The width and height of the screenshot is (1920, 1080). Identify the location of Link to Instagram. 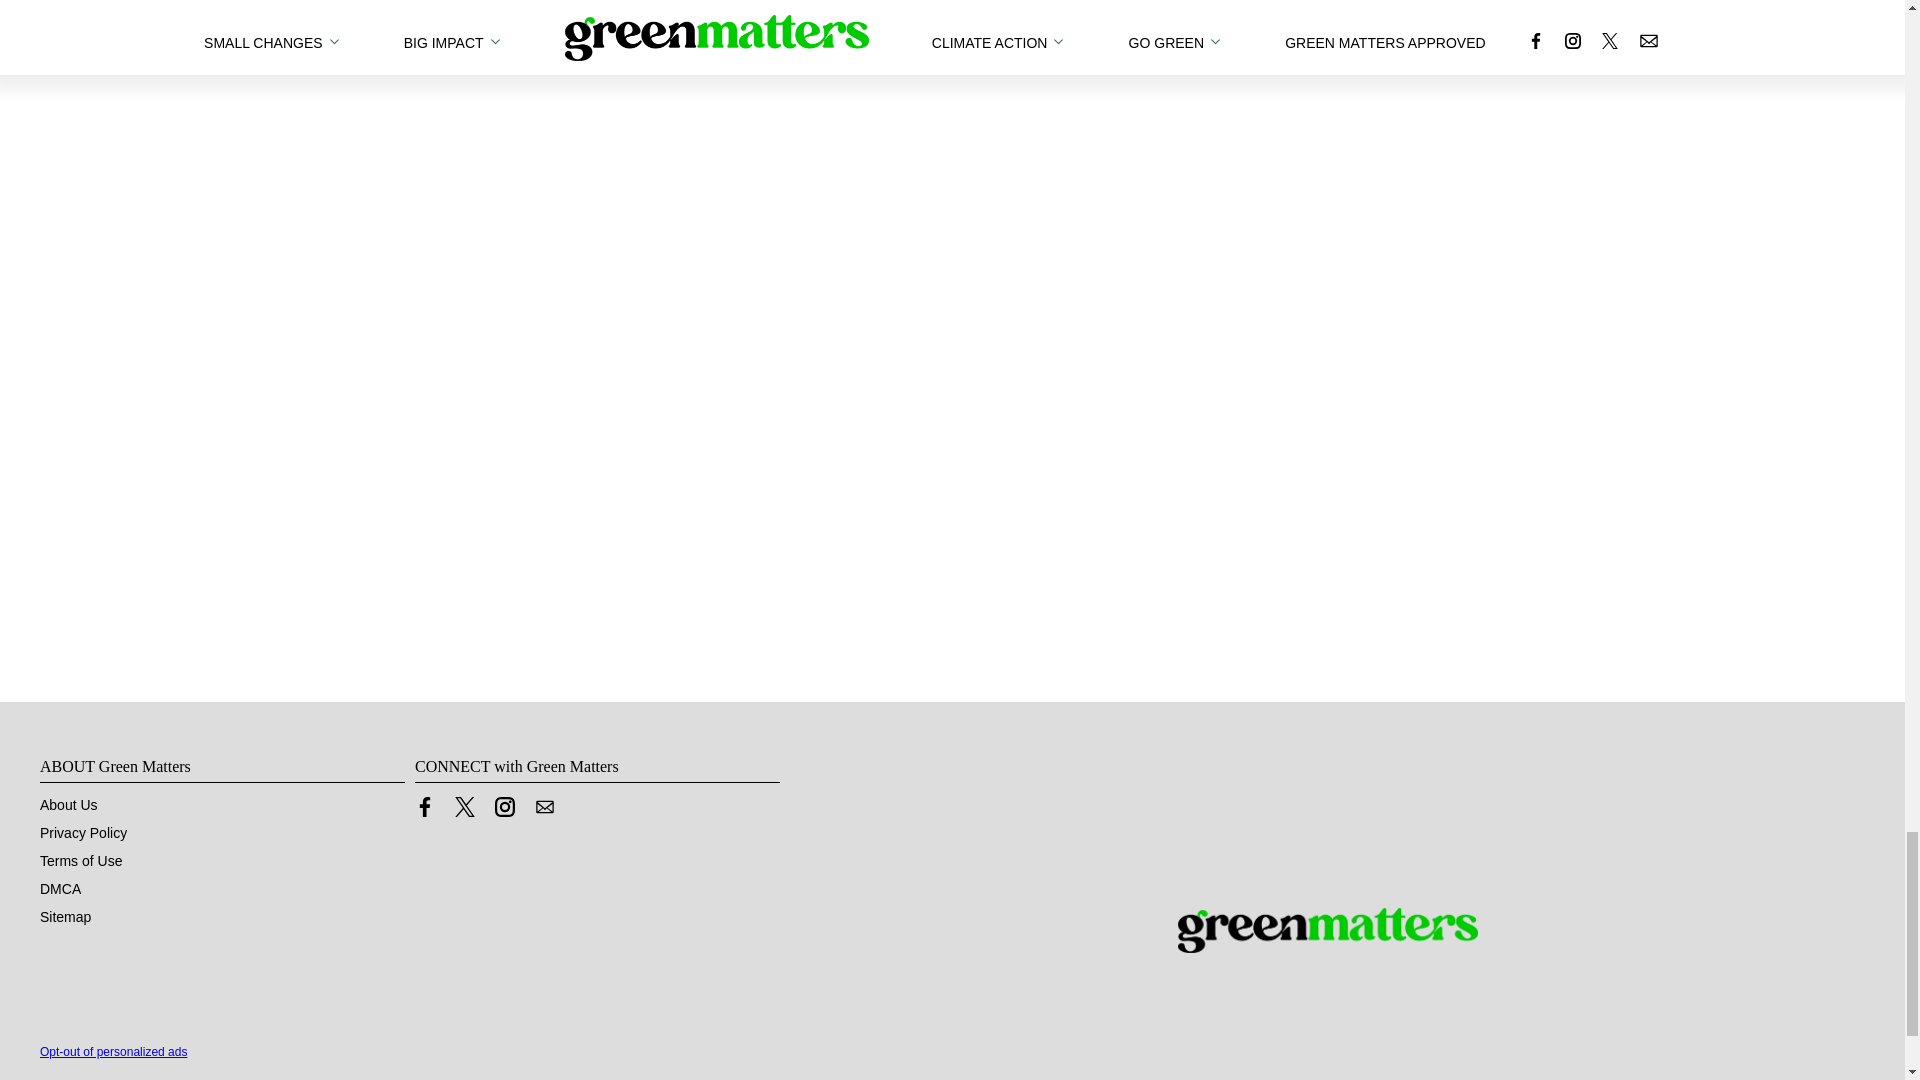
(504, 806).